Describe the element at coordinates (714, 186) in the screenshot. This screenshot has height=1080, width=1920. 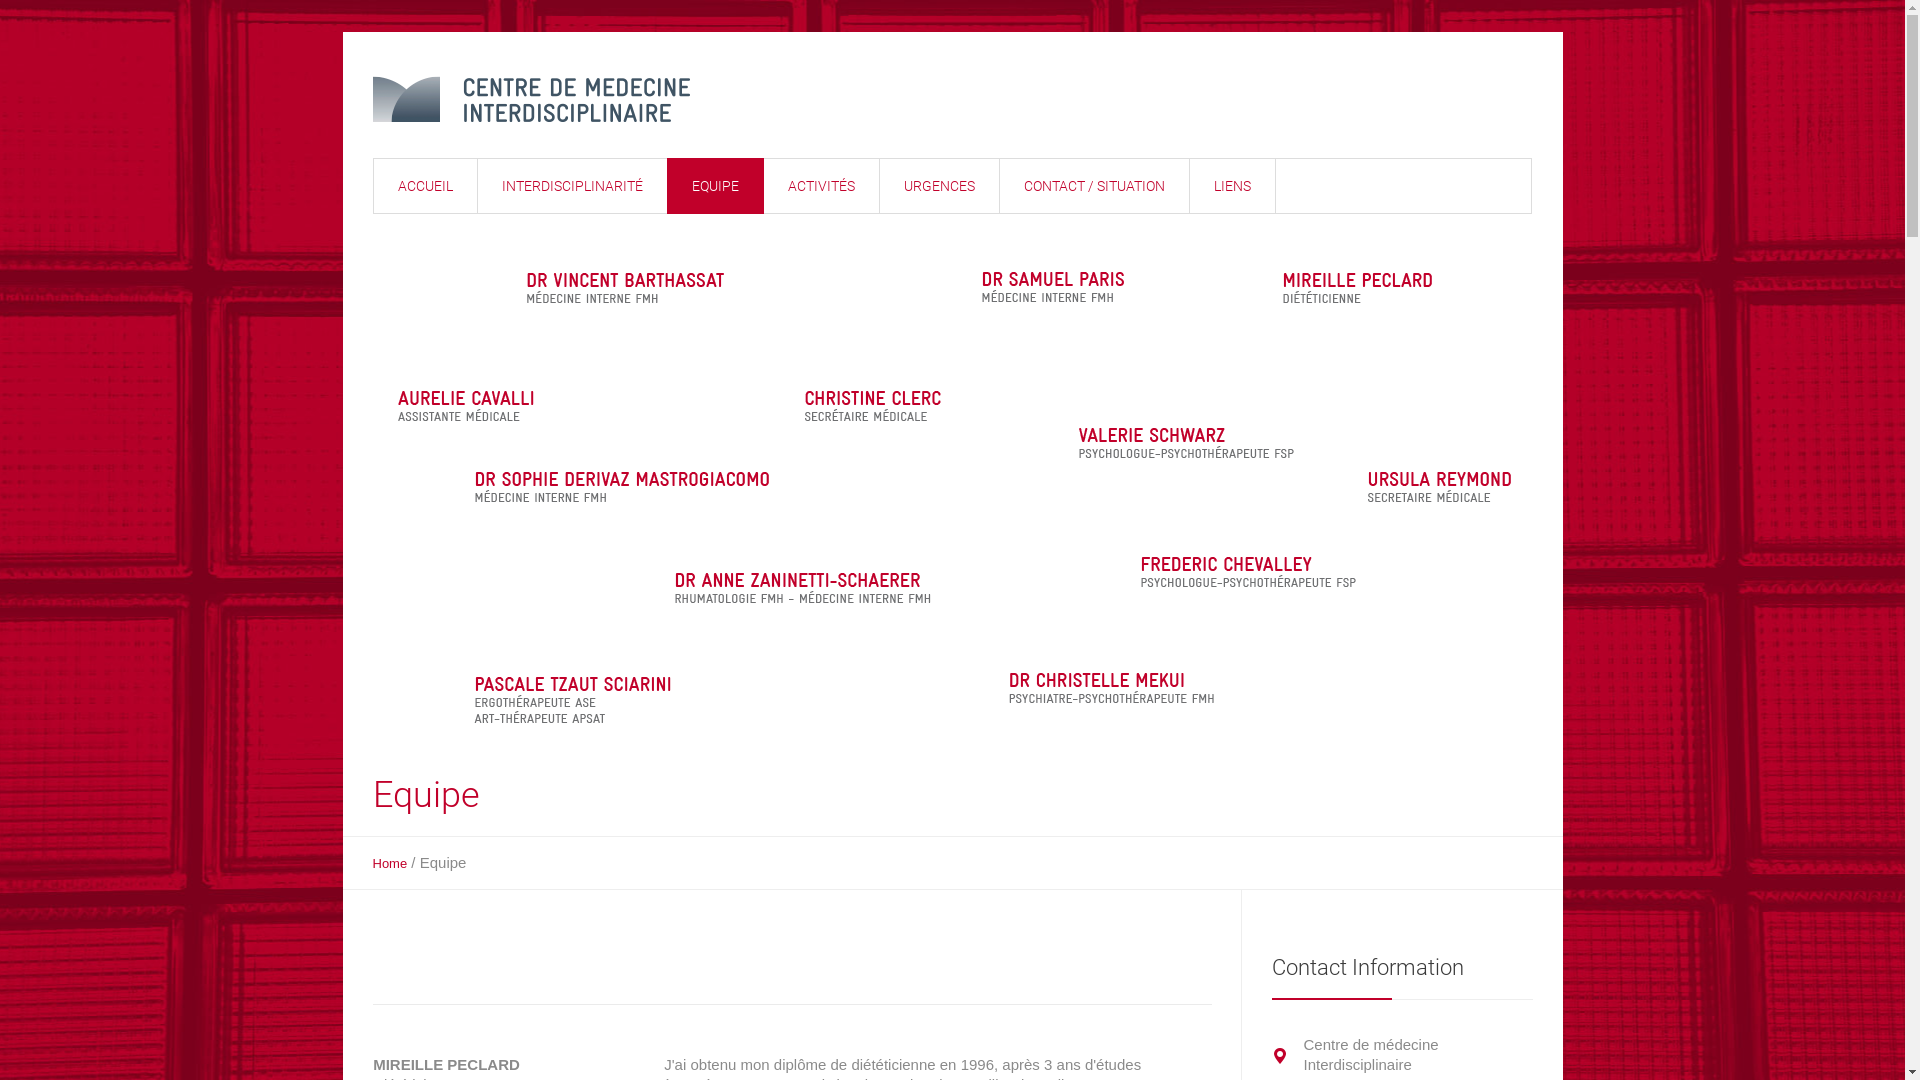
I see `EQUIPE` at that location.